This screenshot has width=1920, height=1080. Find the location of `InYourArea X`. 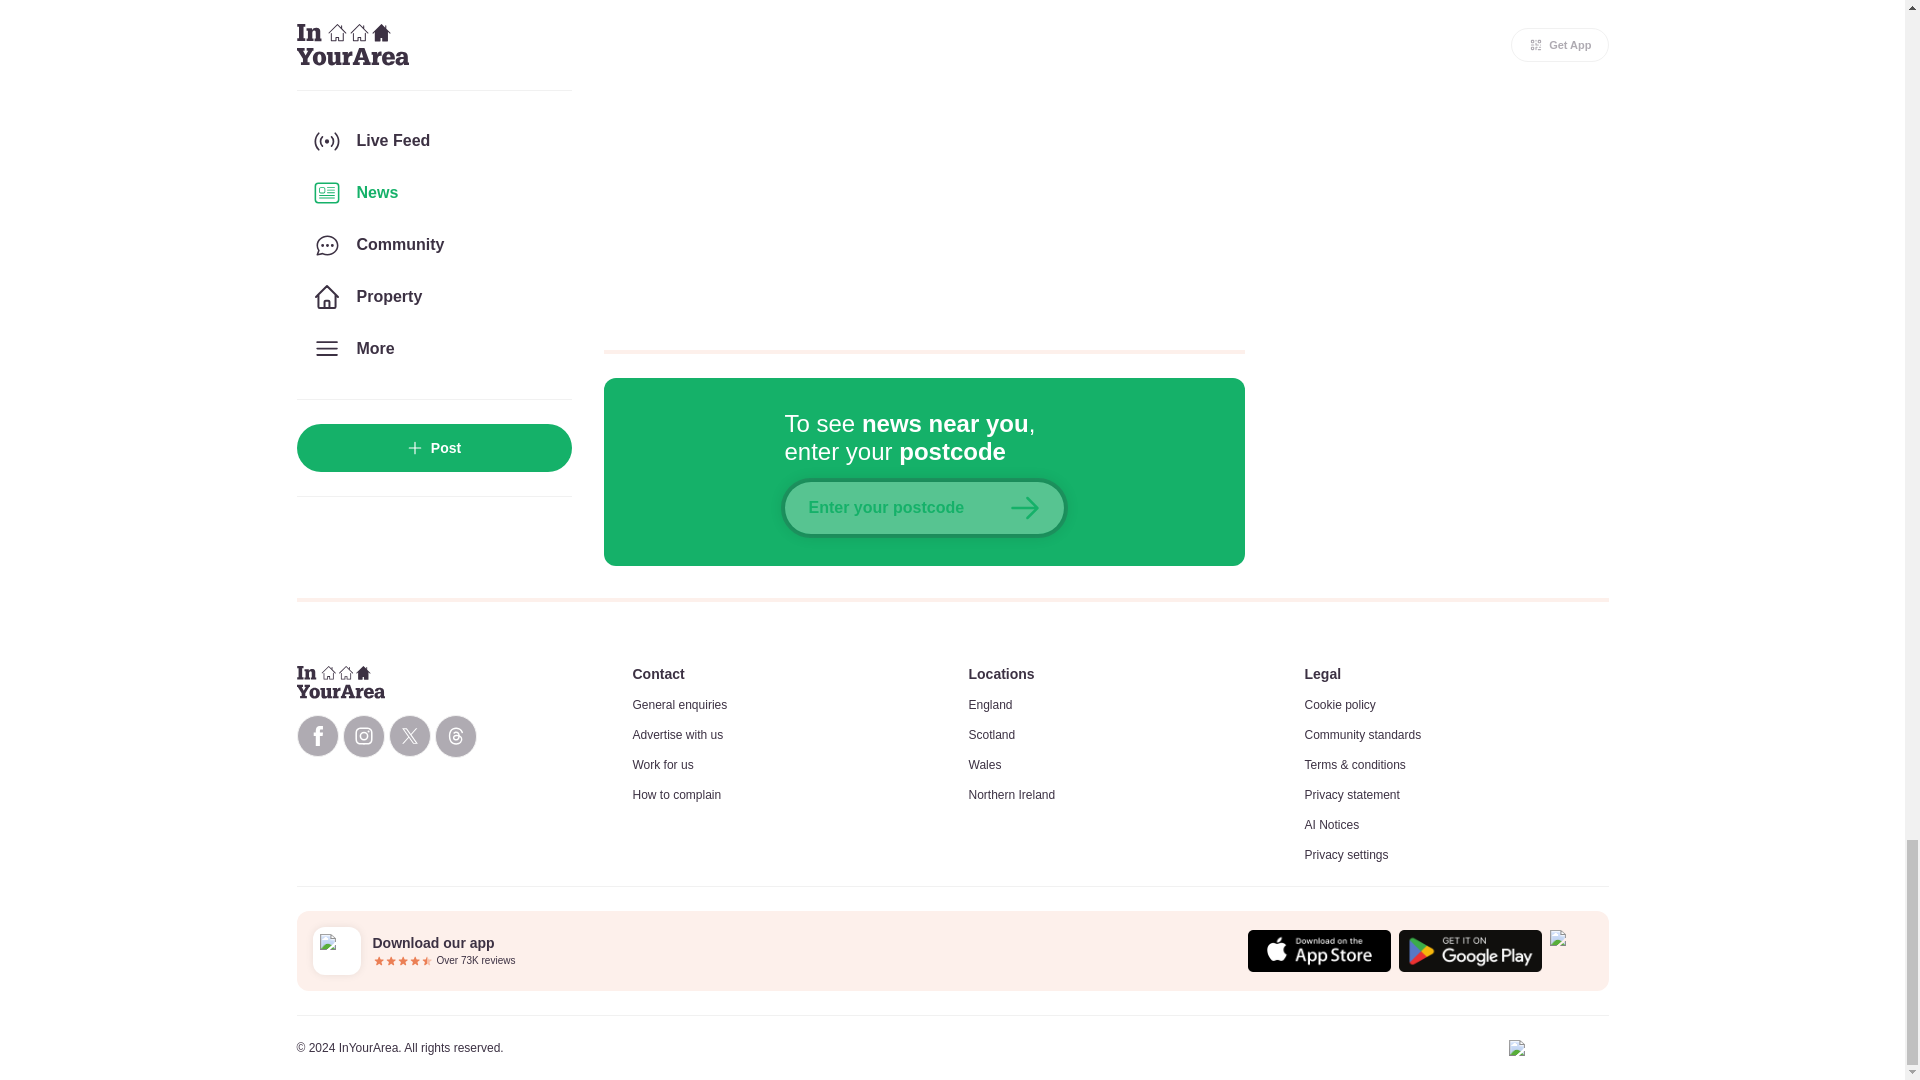

InYourArea X is located at coordinates (408, 736).